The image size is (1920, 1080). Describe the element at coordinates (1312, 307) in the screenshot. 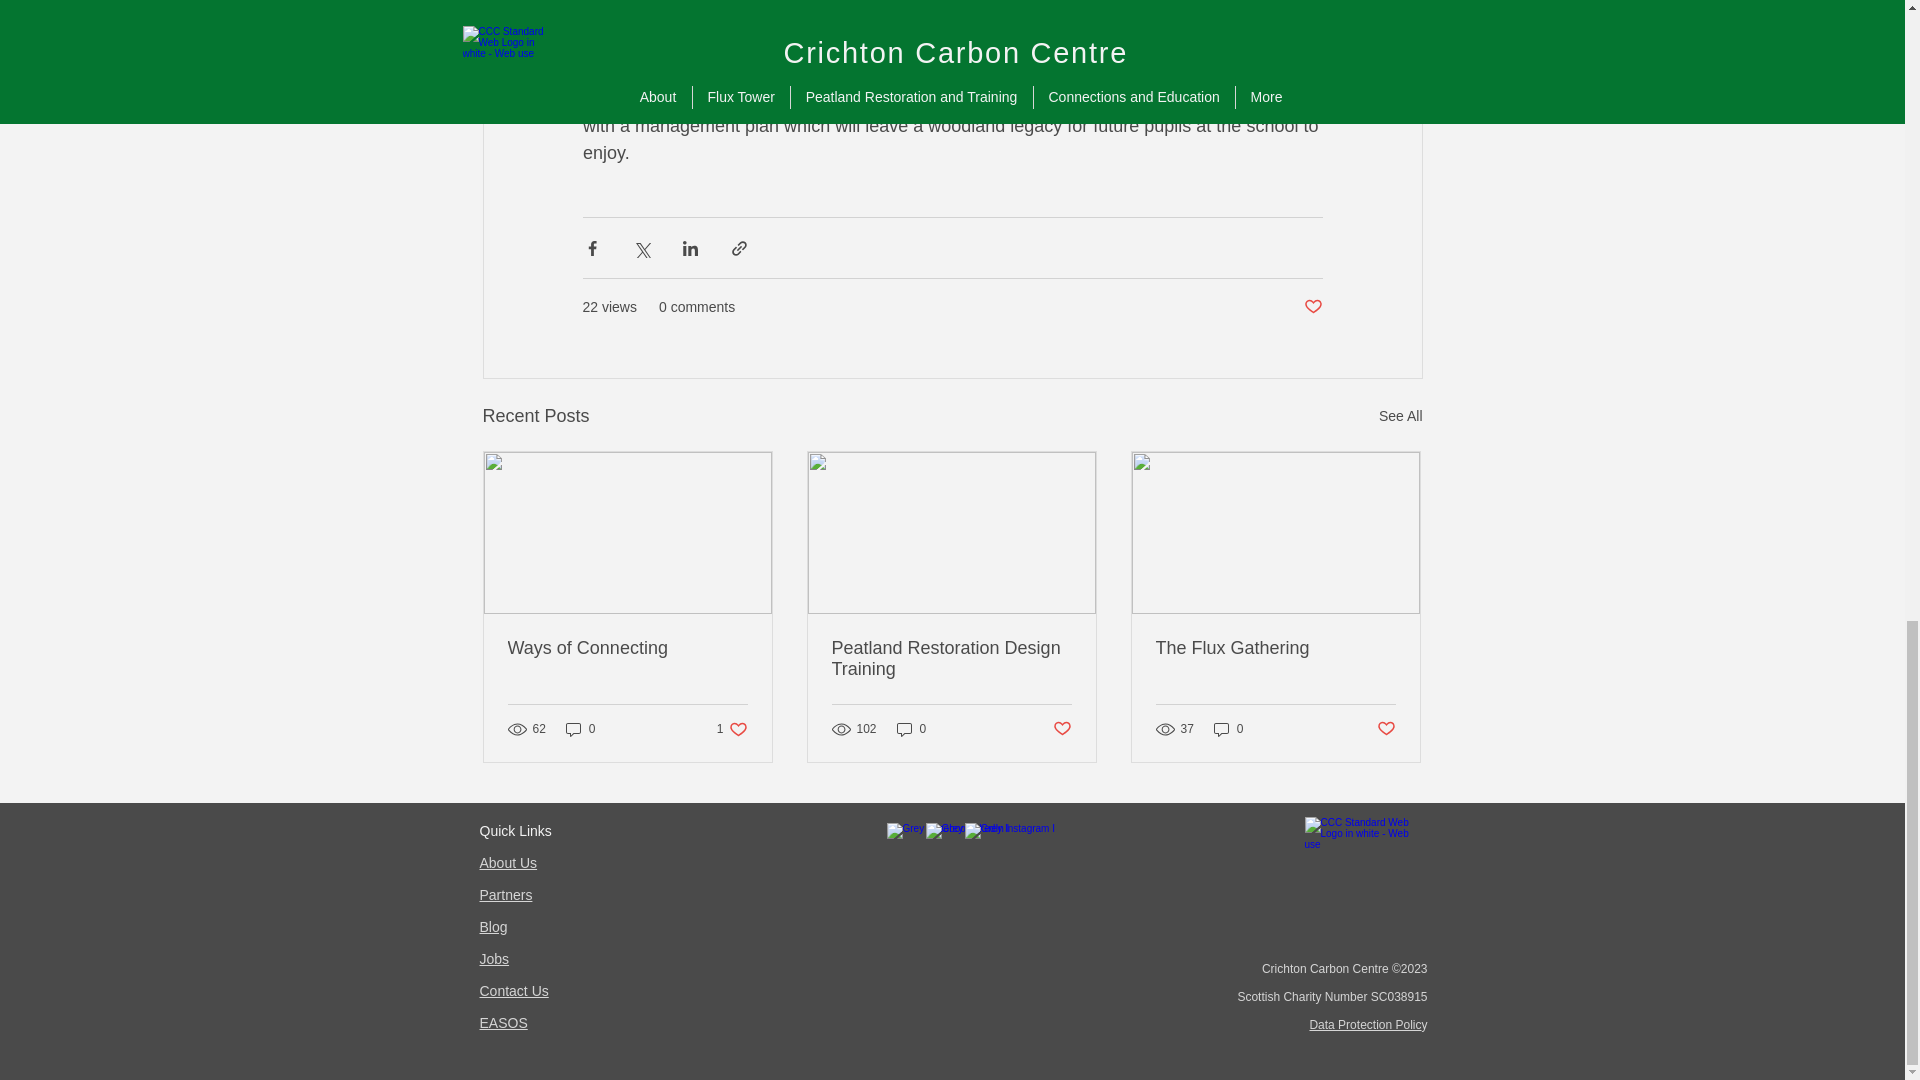

I see `Ways of Connecting` at that location.